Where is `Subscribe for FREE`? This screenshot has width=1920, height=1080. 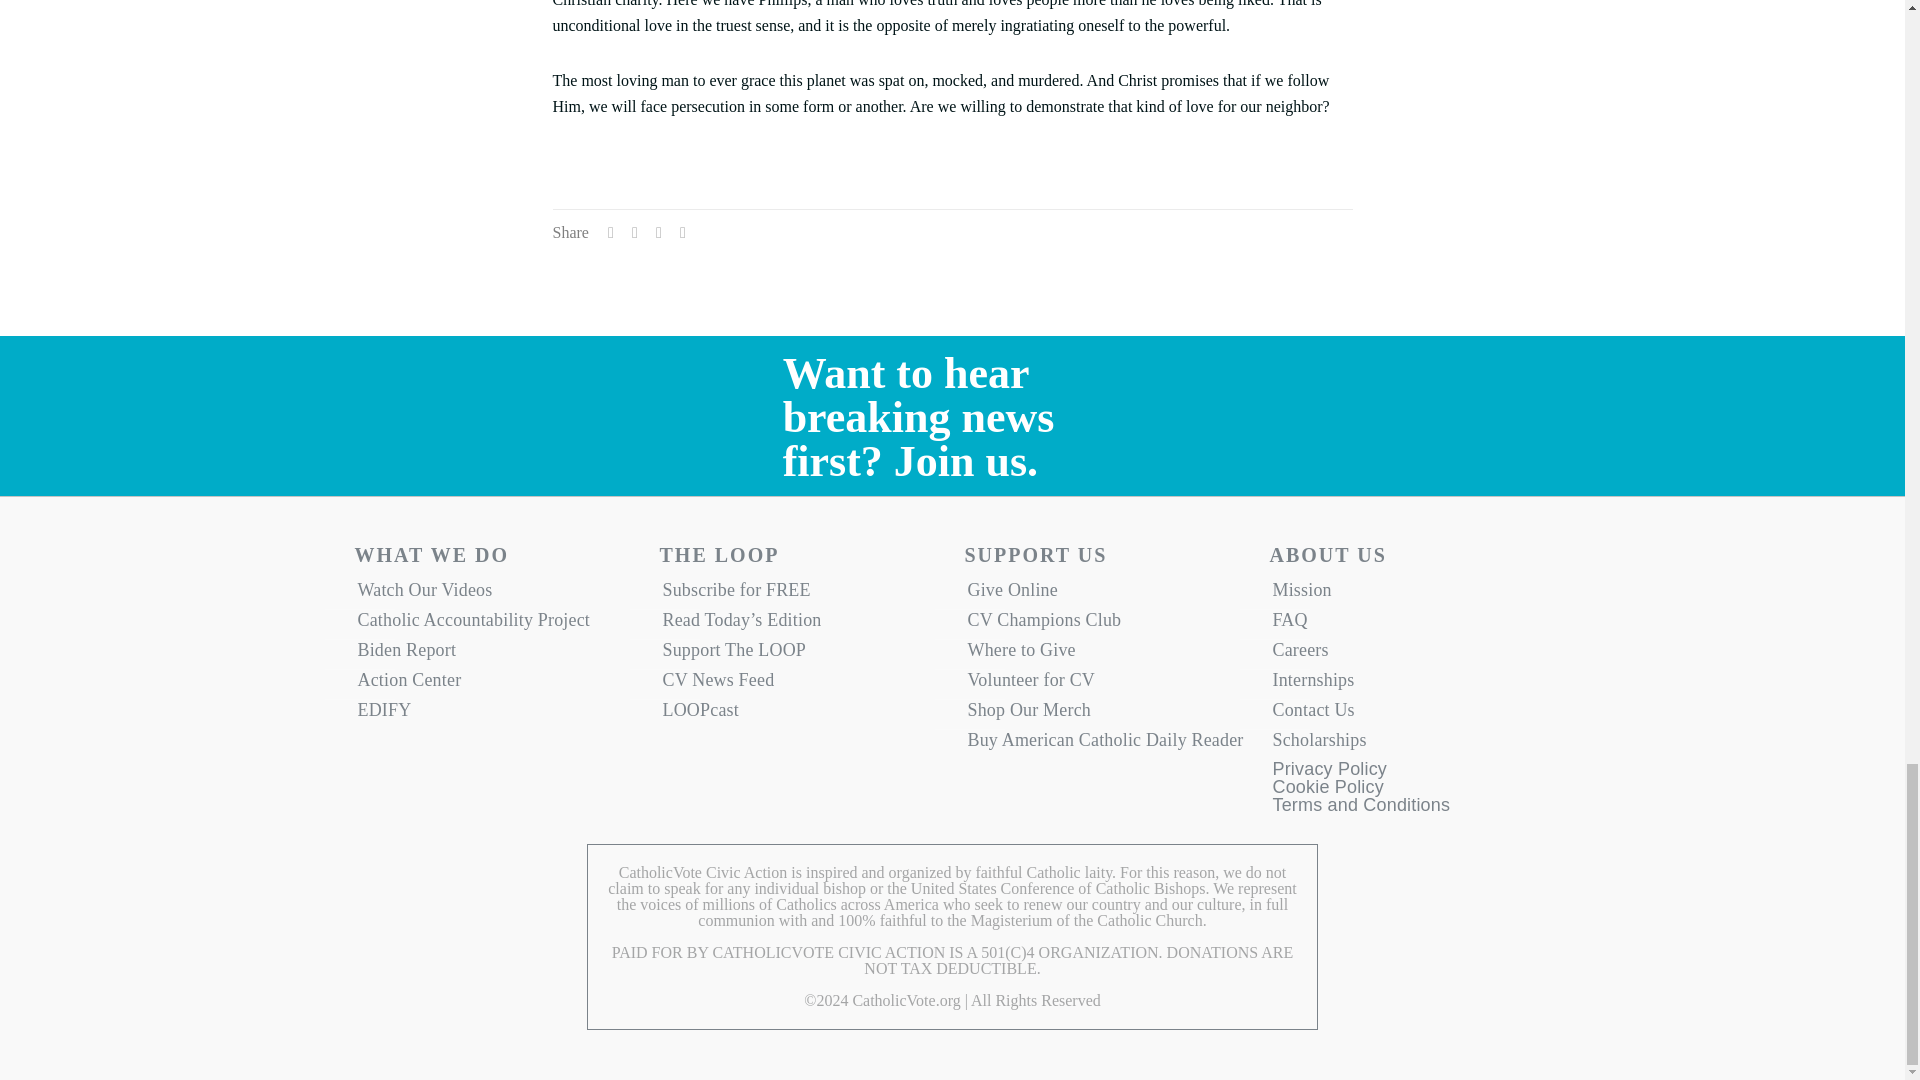
Subscribe for FREE is located at coordinates (800, 594).